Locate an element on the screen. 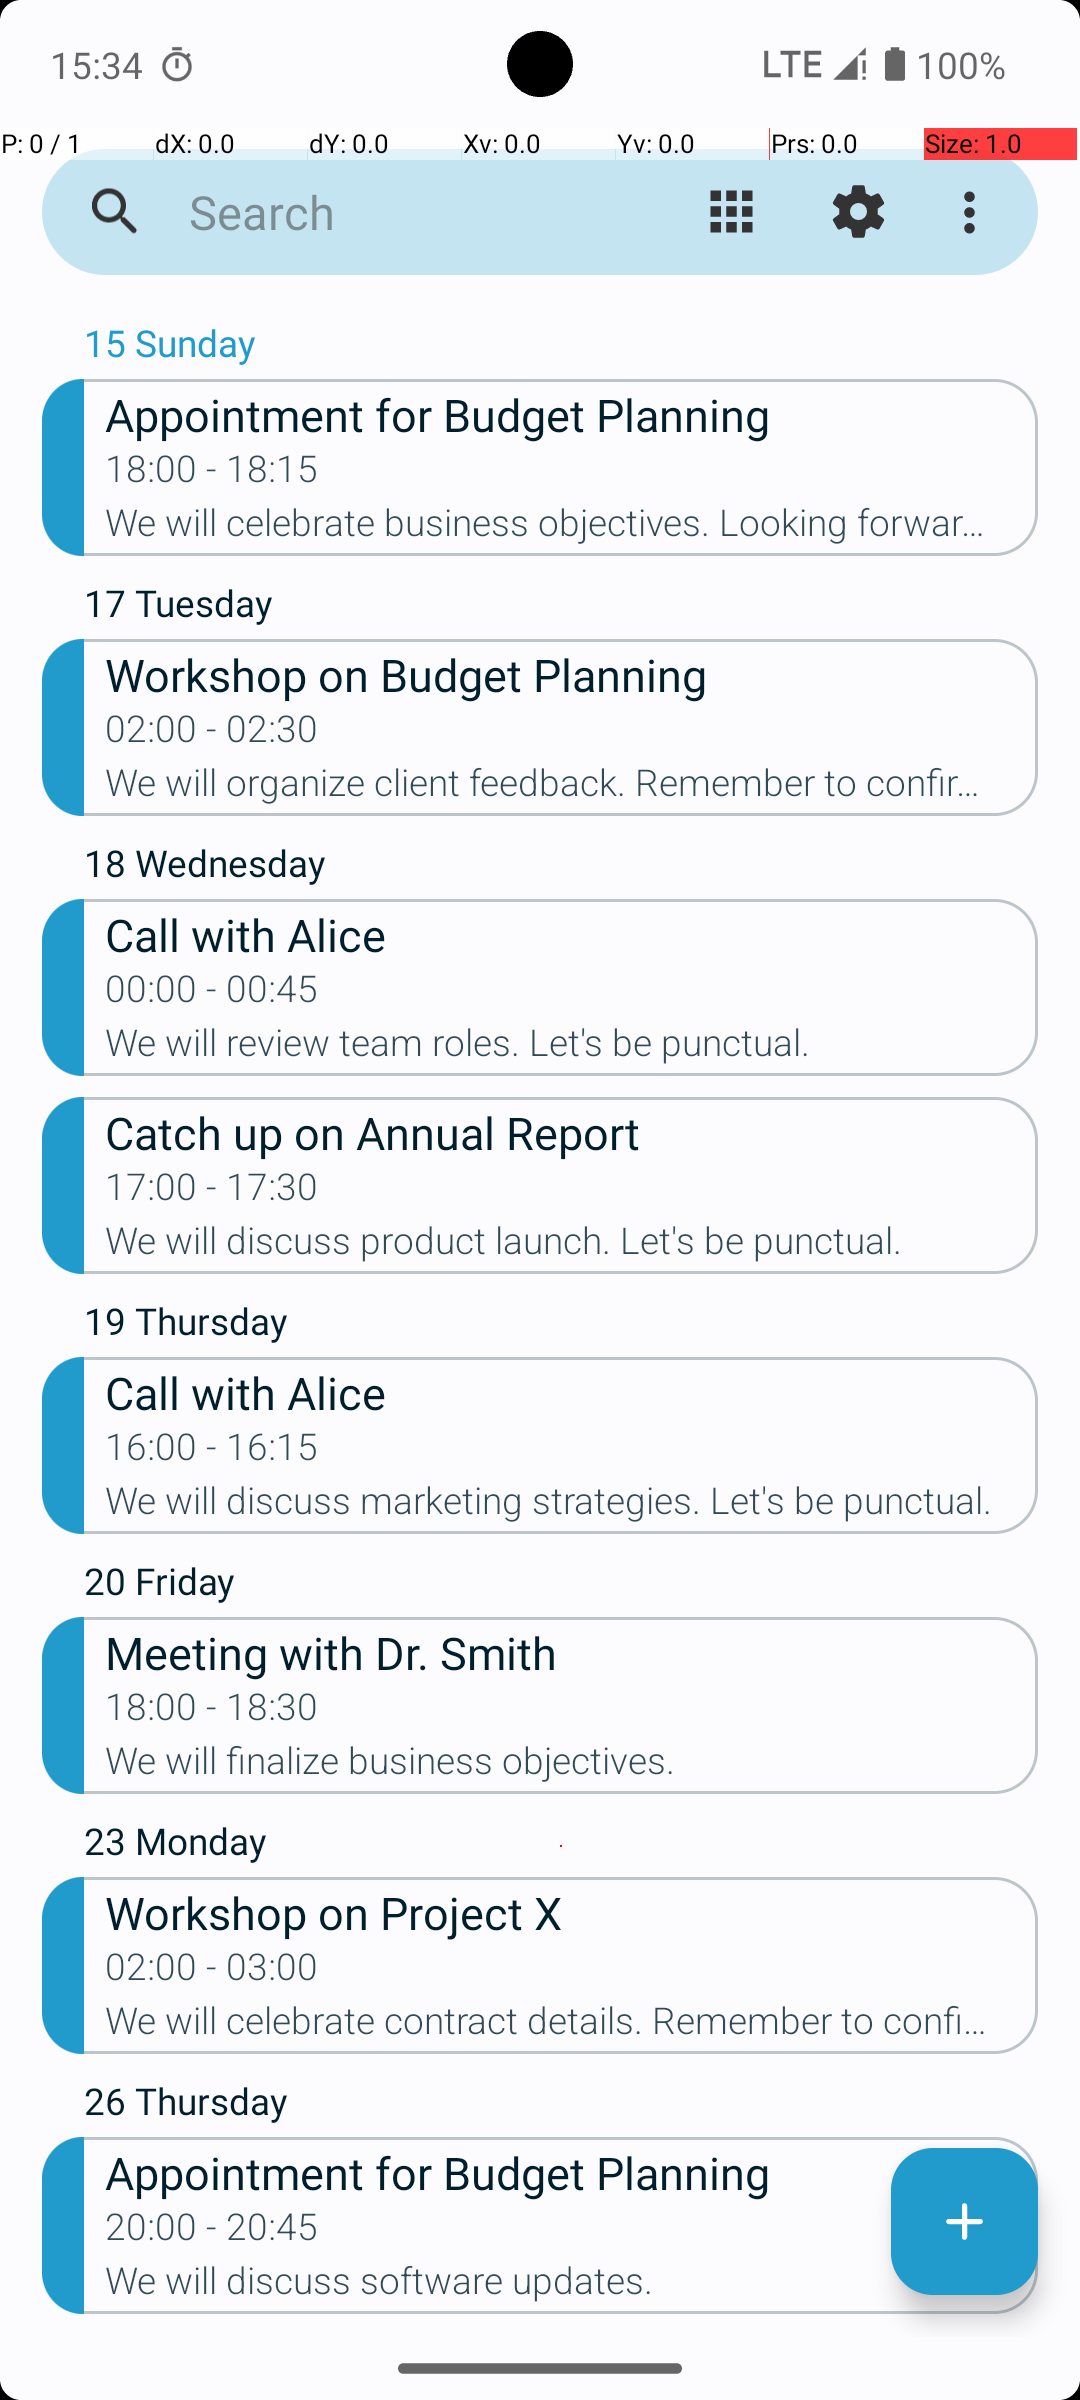  19 Thursday is located at coordinates (561, 1326).